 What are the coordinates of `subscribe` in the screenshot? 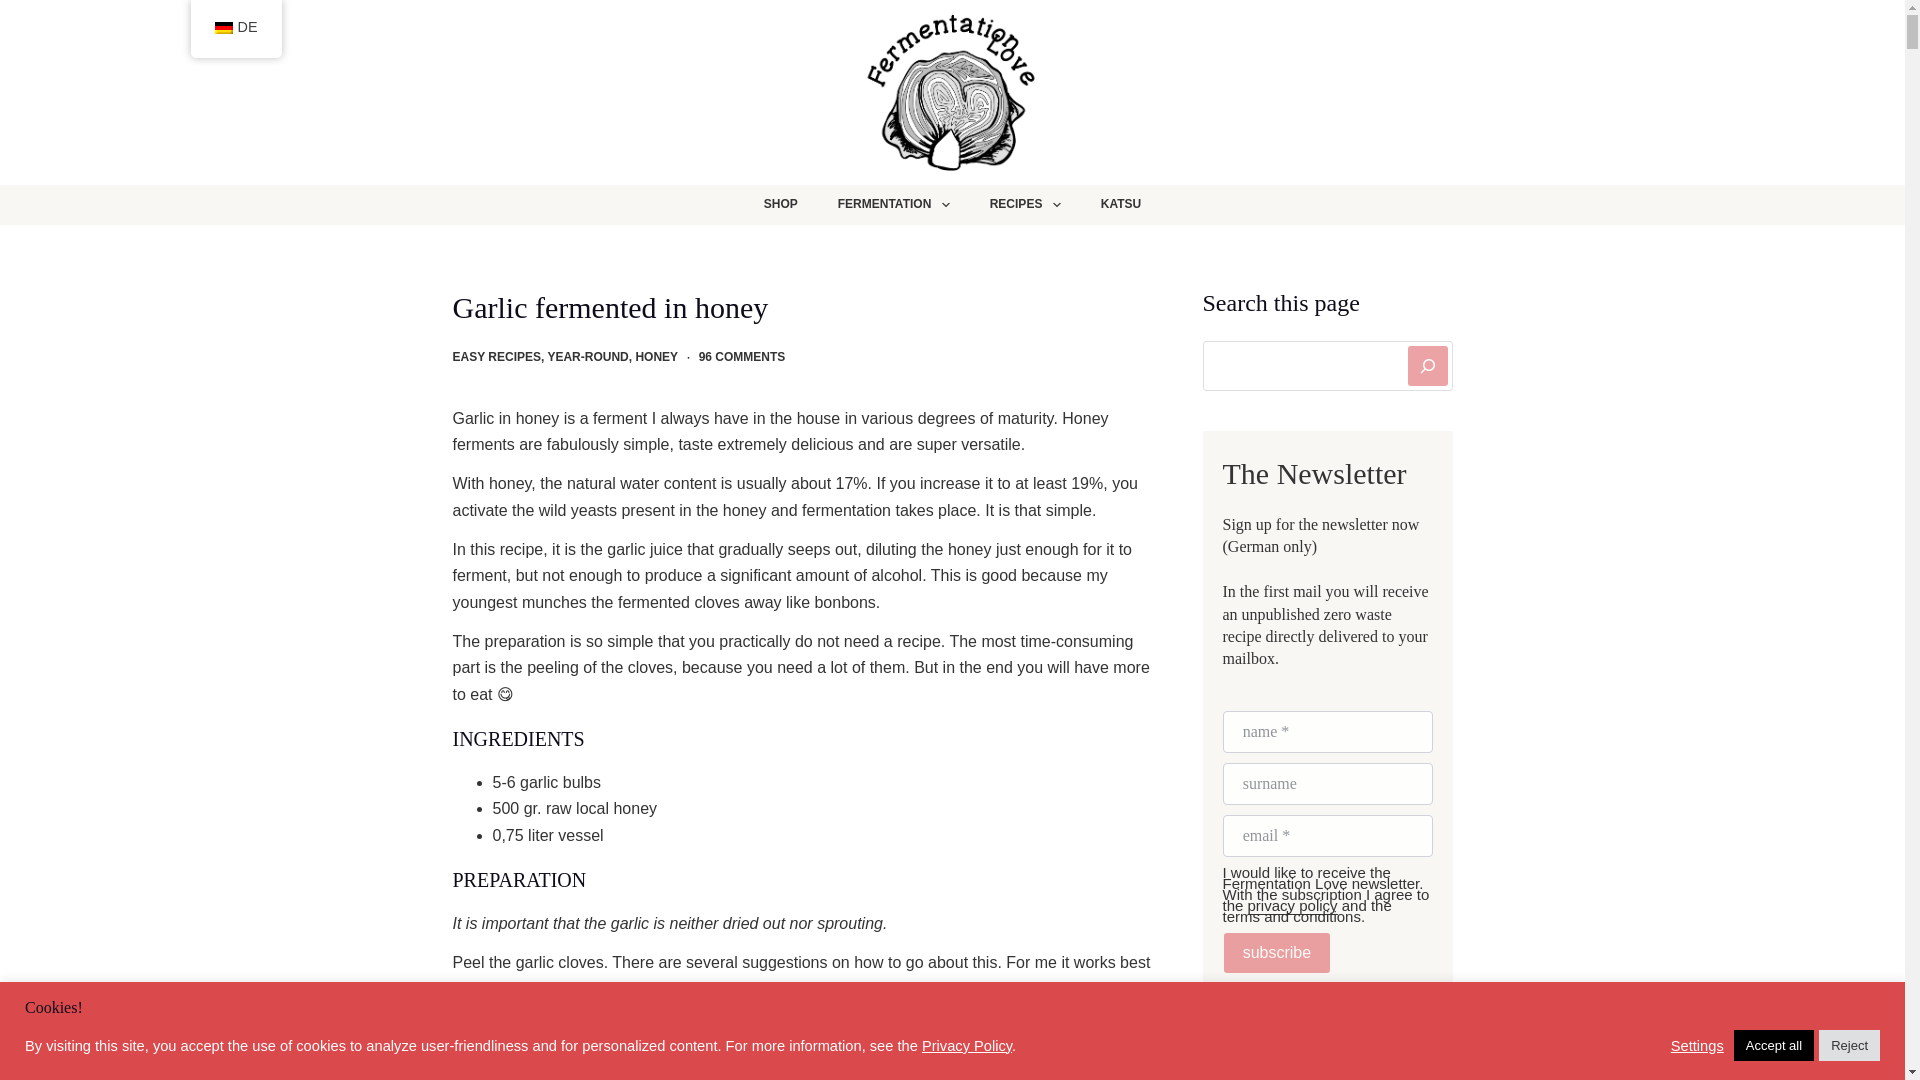 It's located at (1276, 953).